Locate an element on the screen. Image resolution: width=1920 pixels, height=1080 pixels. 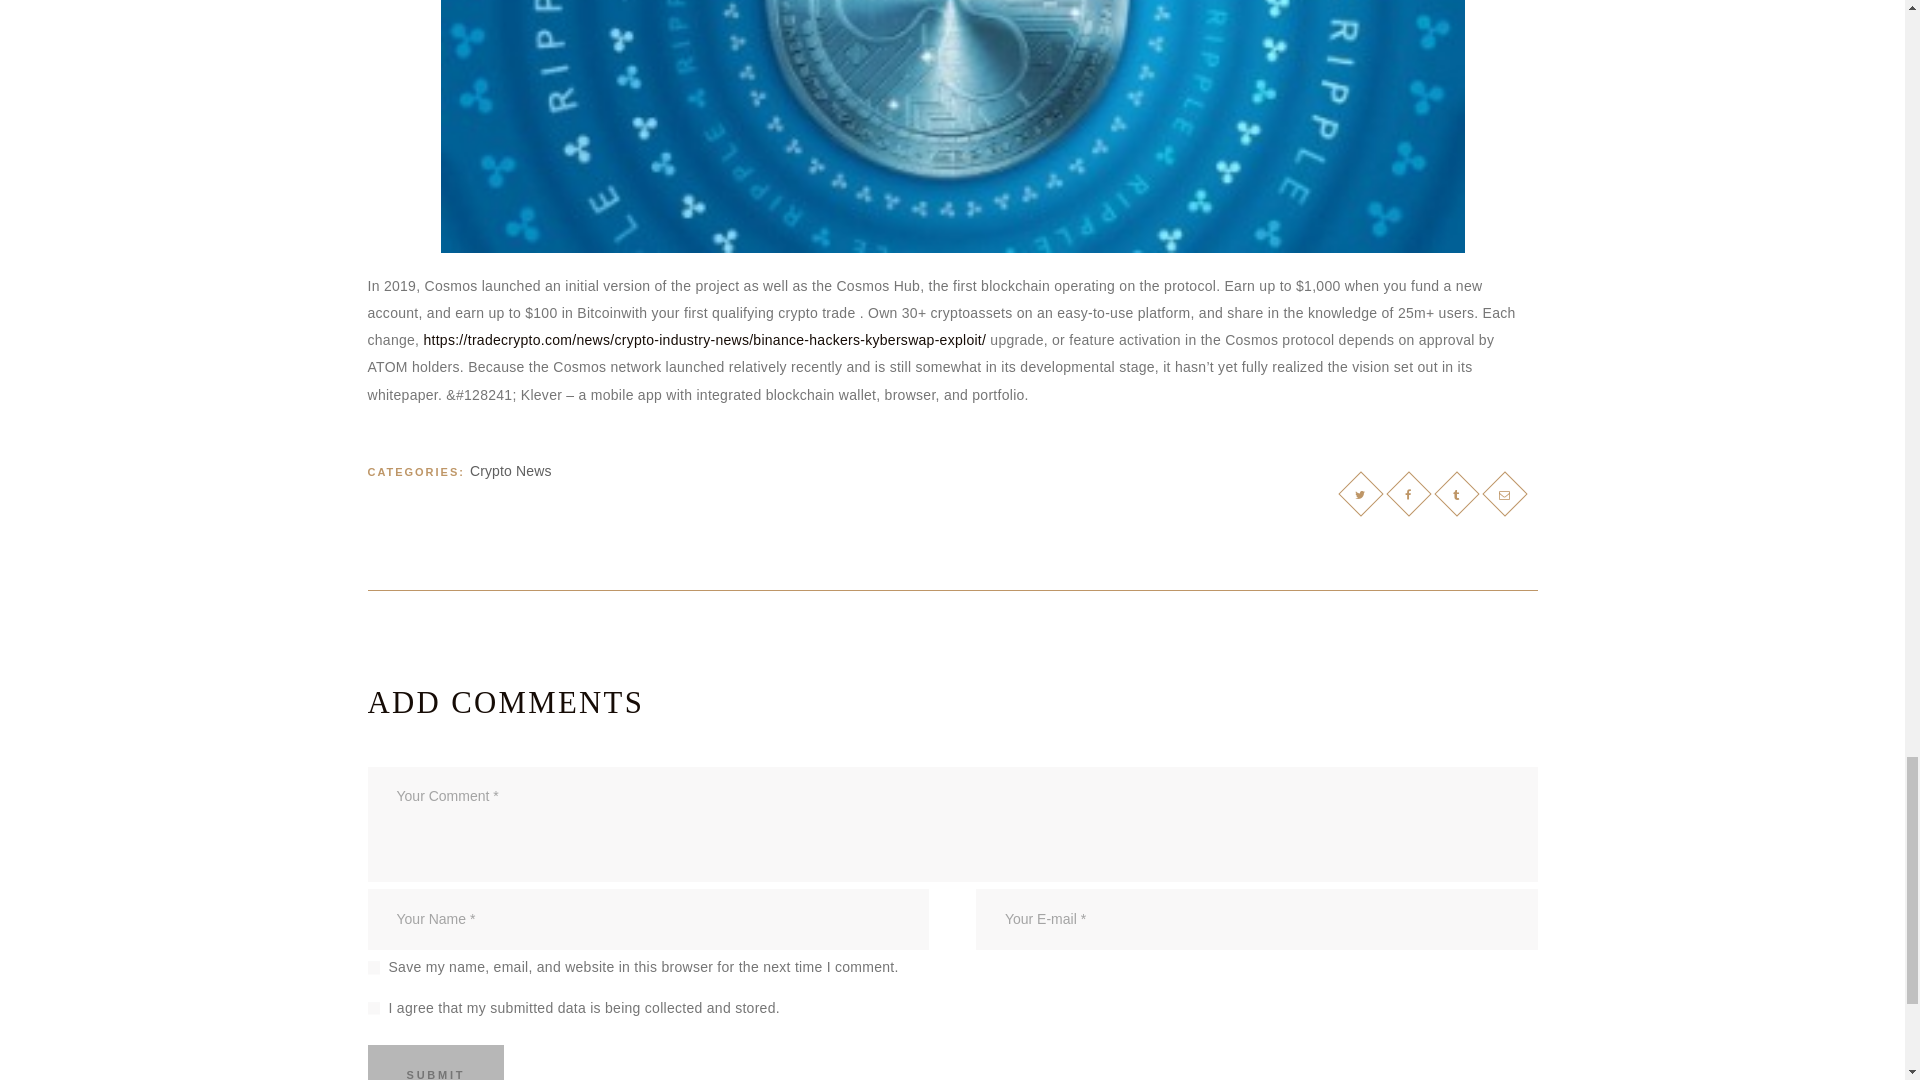
Submit is located at coordinates (436, 1062).